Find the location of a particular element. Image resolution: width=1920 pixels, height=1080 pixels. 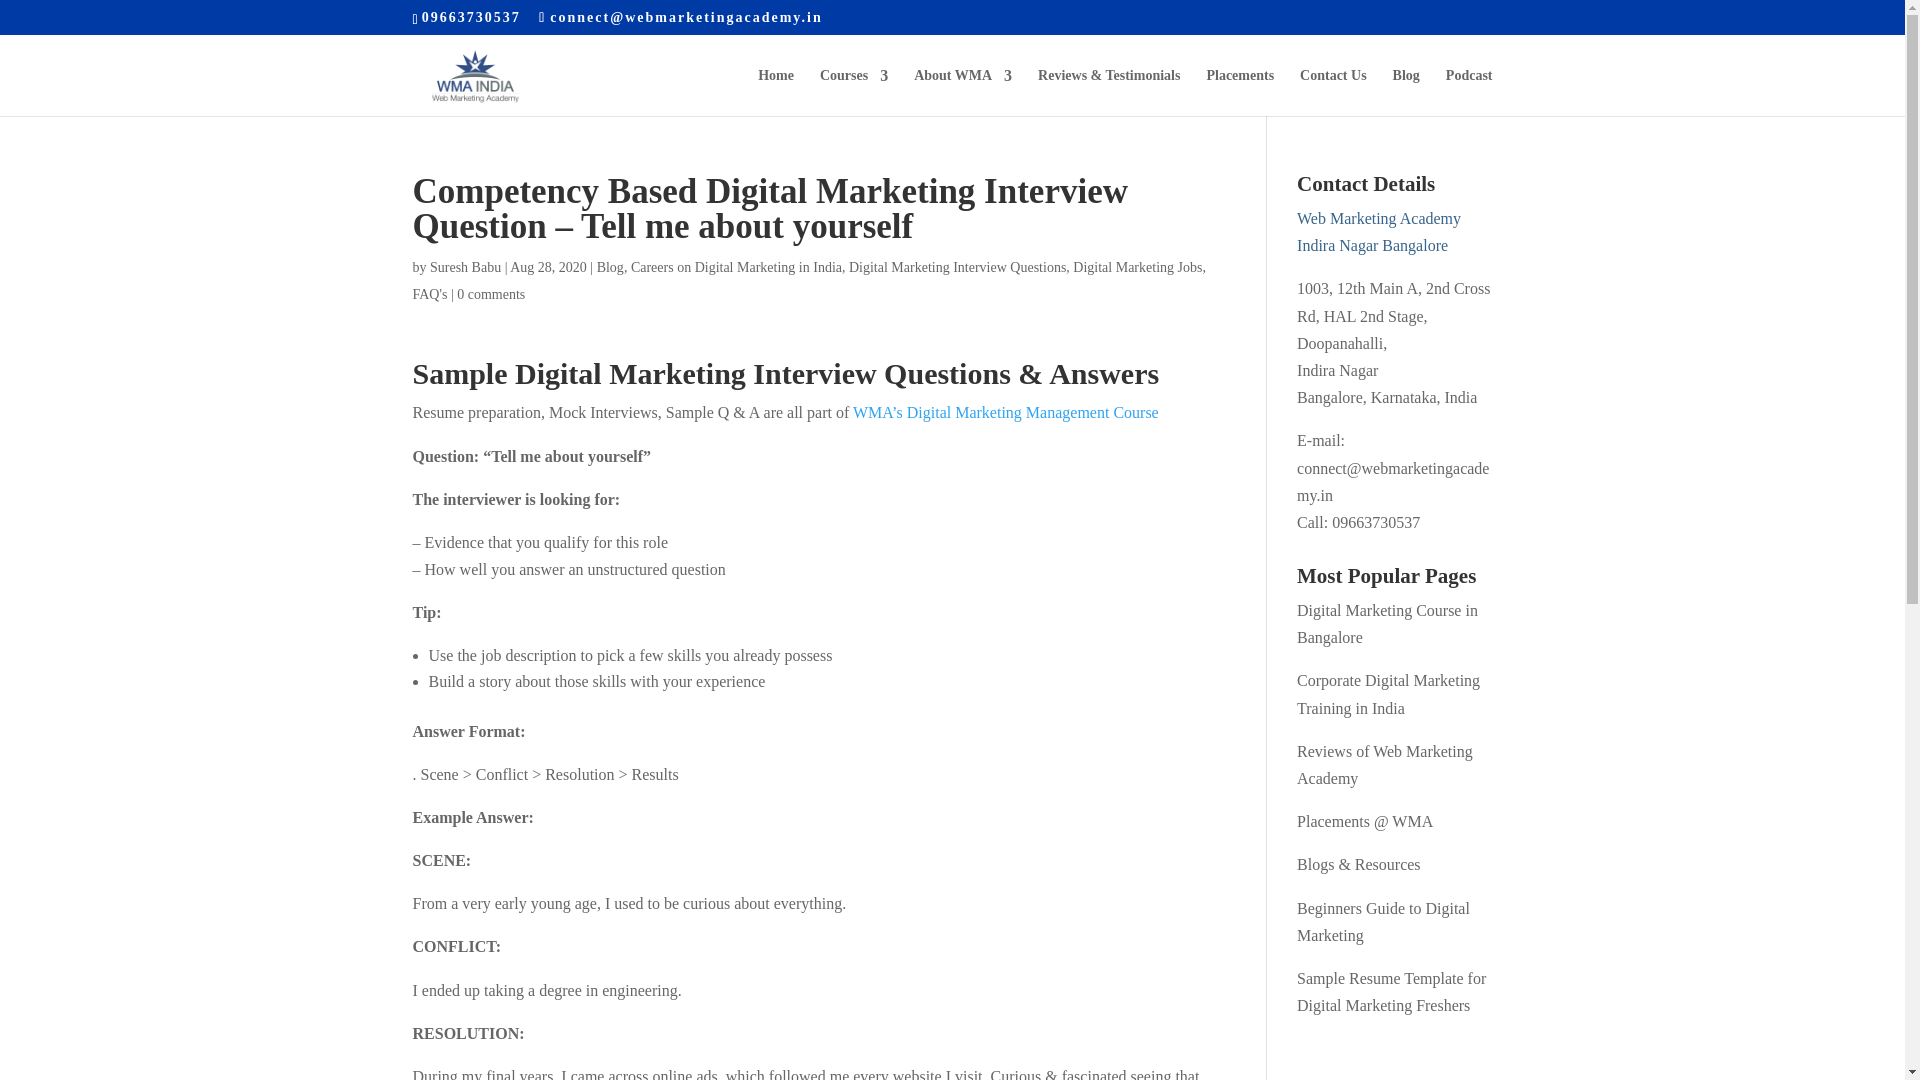

Blog is located at coordinates (1406, 92).